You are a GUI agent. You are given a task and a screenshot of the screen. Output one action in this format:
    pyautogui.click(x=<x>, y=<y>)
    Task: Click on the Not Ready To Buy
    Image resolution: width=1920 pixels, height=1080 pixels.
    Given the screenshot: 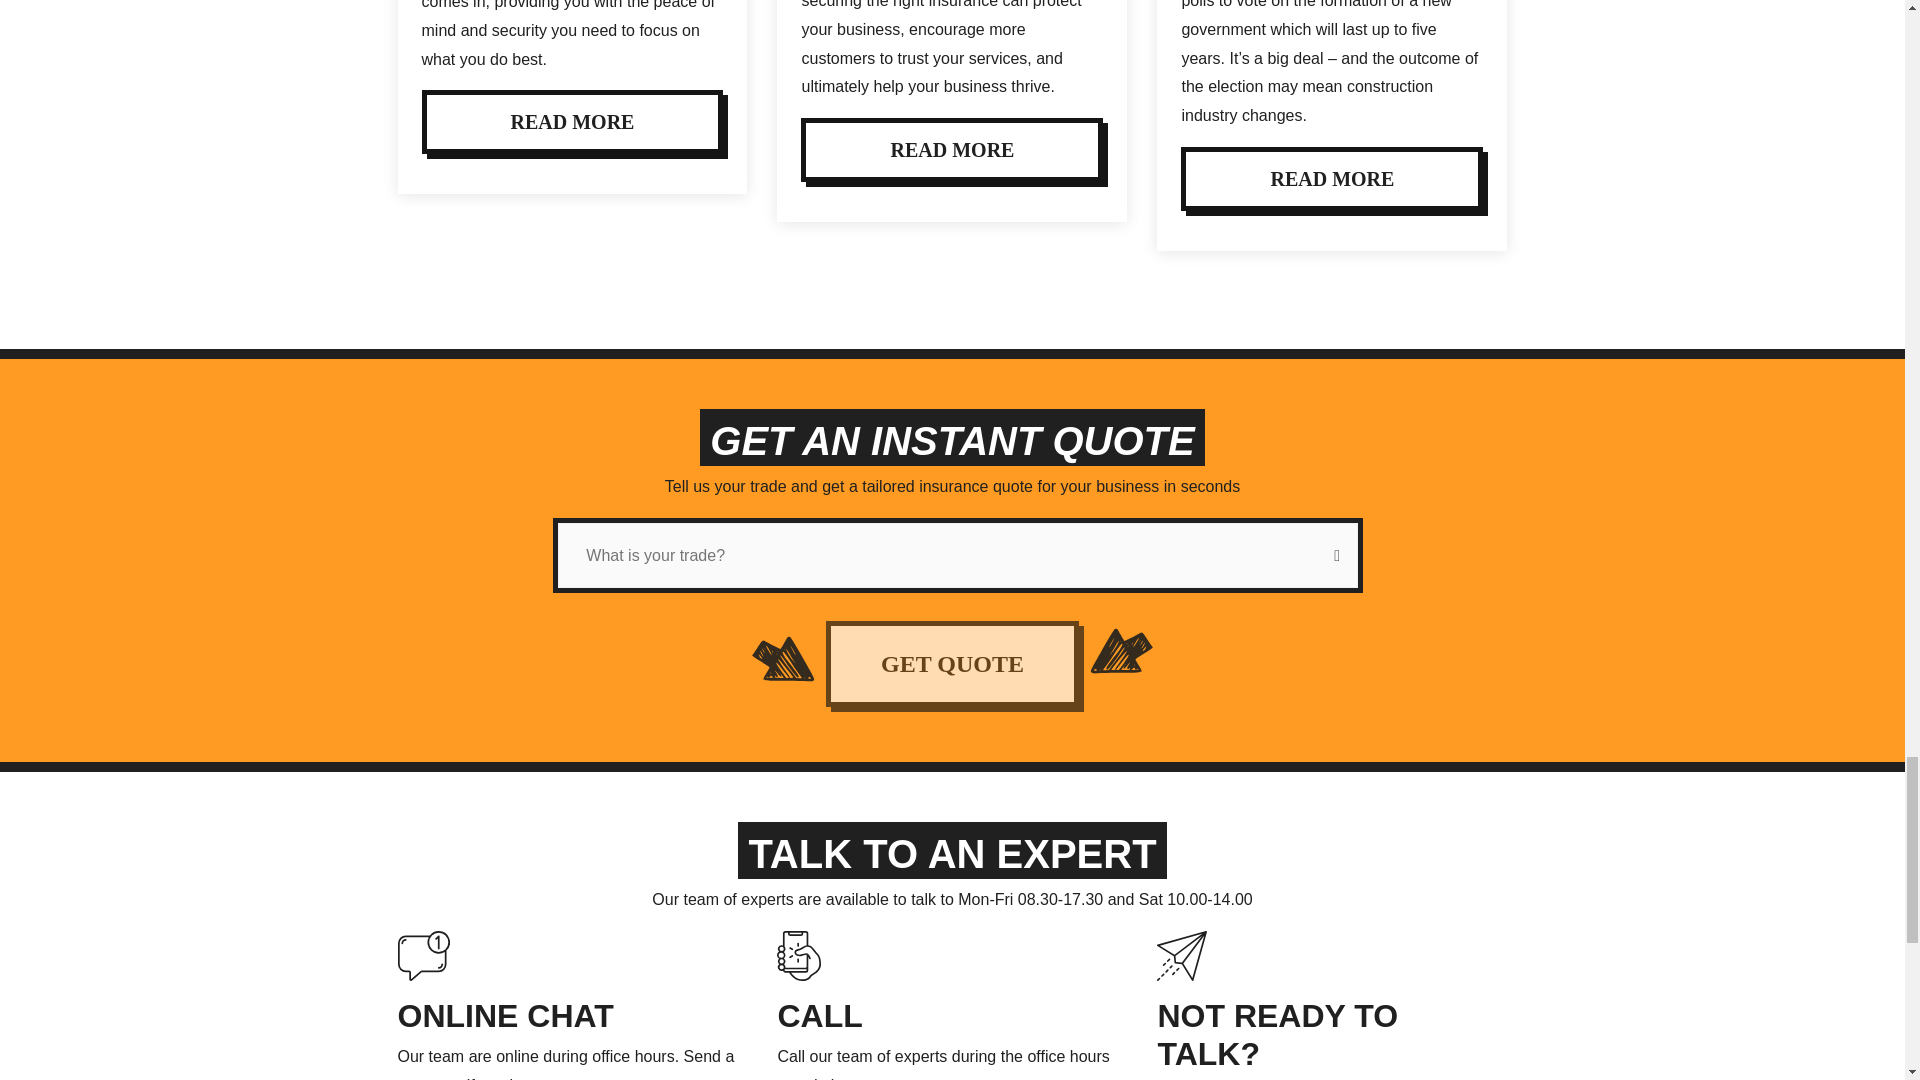 What is the action you would take?
    pyautogui.click(x=1182, y=954)
    